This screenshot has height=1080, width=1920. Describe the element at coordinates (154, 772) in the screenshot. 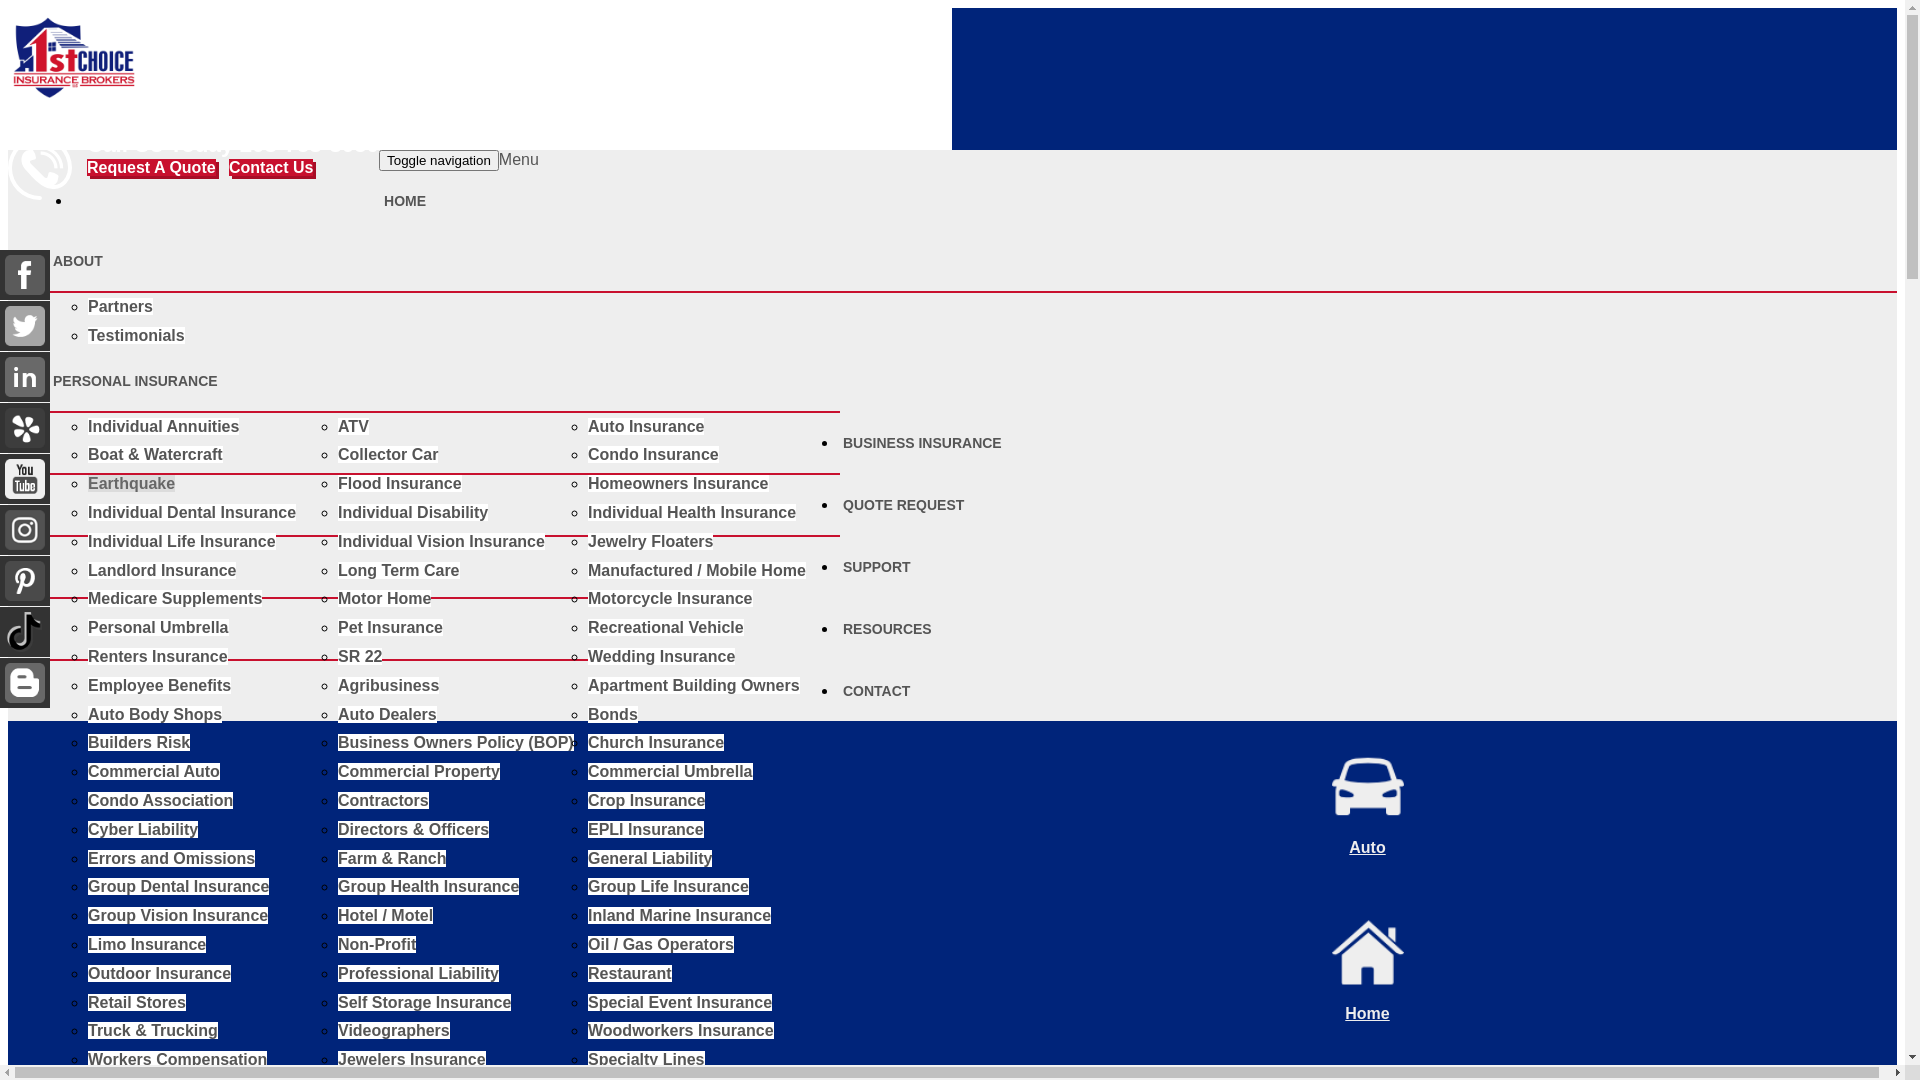

I see `Commercial Auto` at that location.